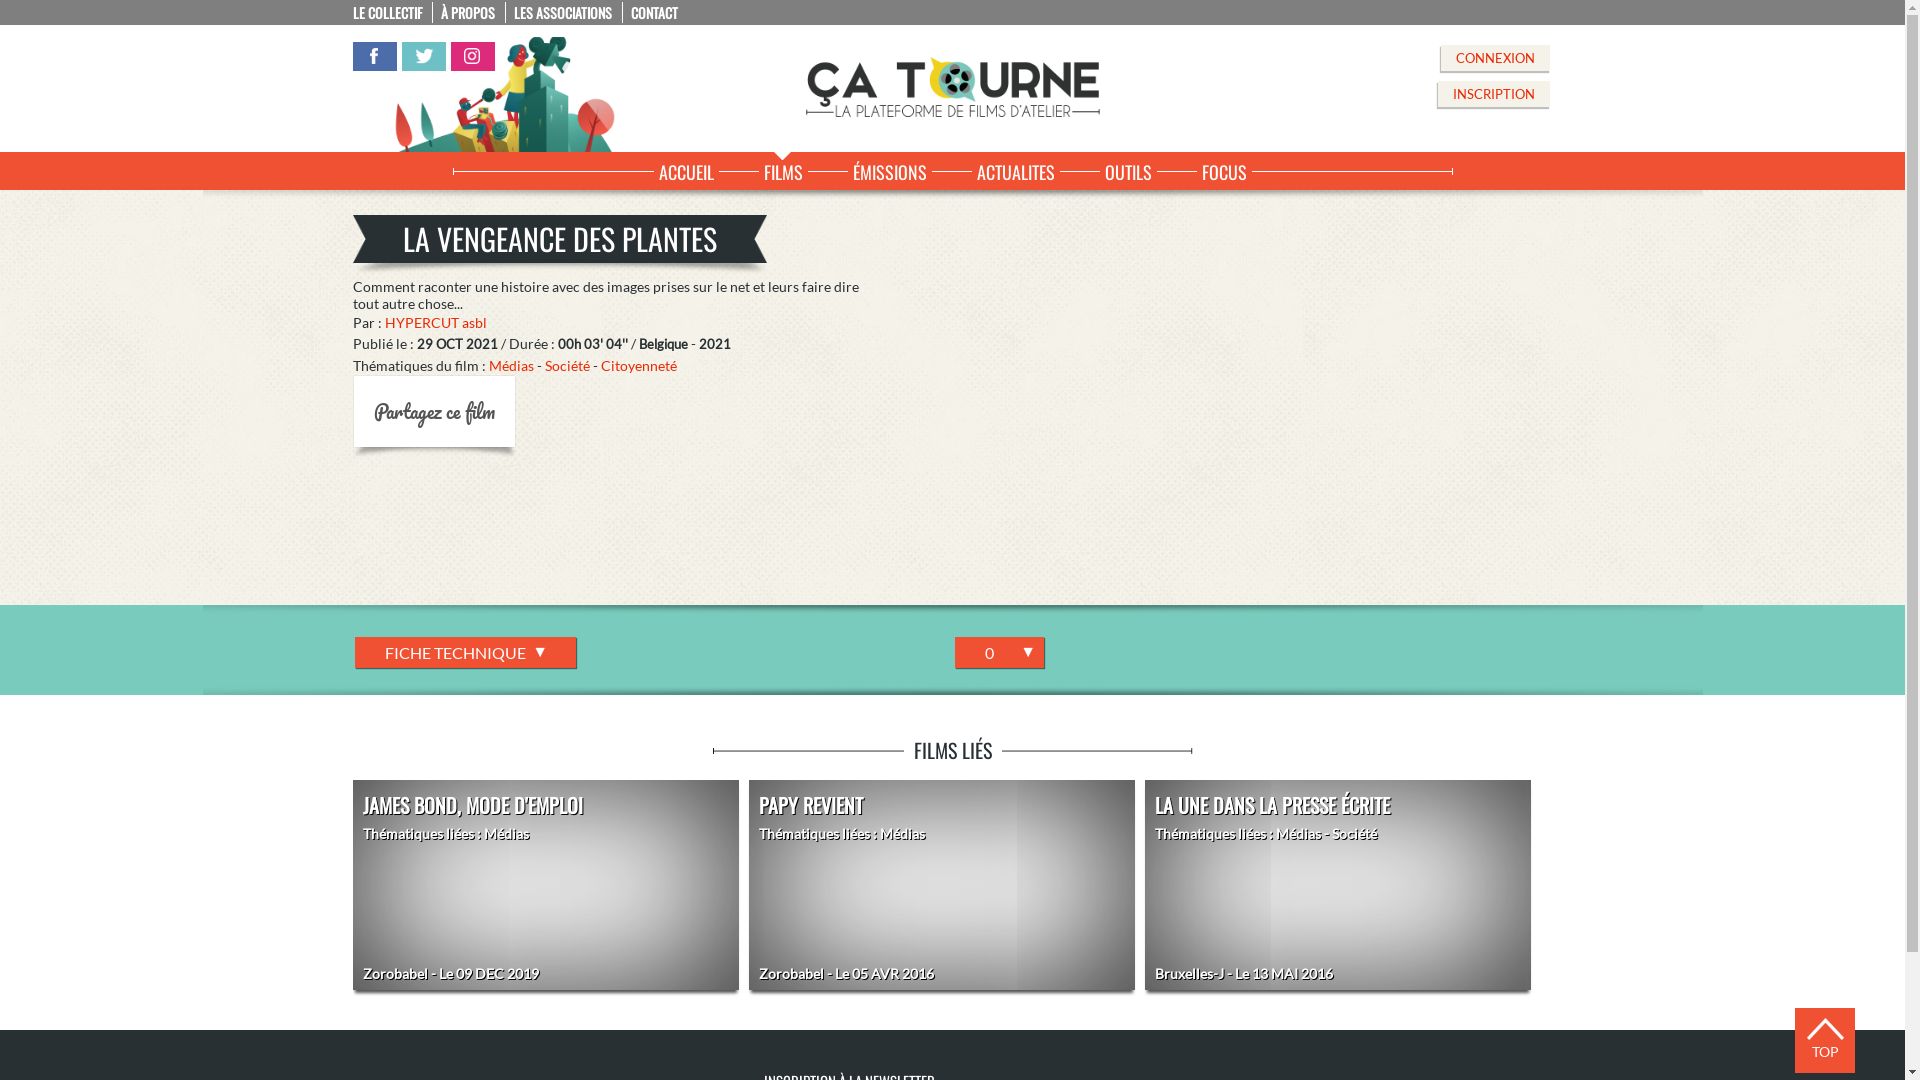 The width and height of the screenshot is (1920, 1080). Describe the element at coordinates (686, 169) in the screenshot. I see `ACCUEIL` at that location.